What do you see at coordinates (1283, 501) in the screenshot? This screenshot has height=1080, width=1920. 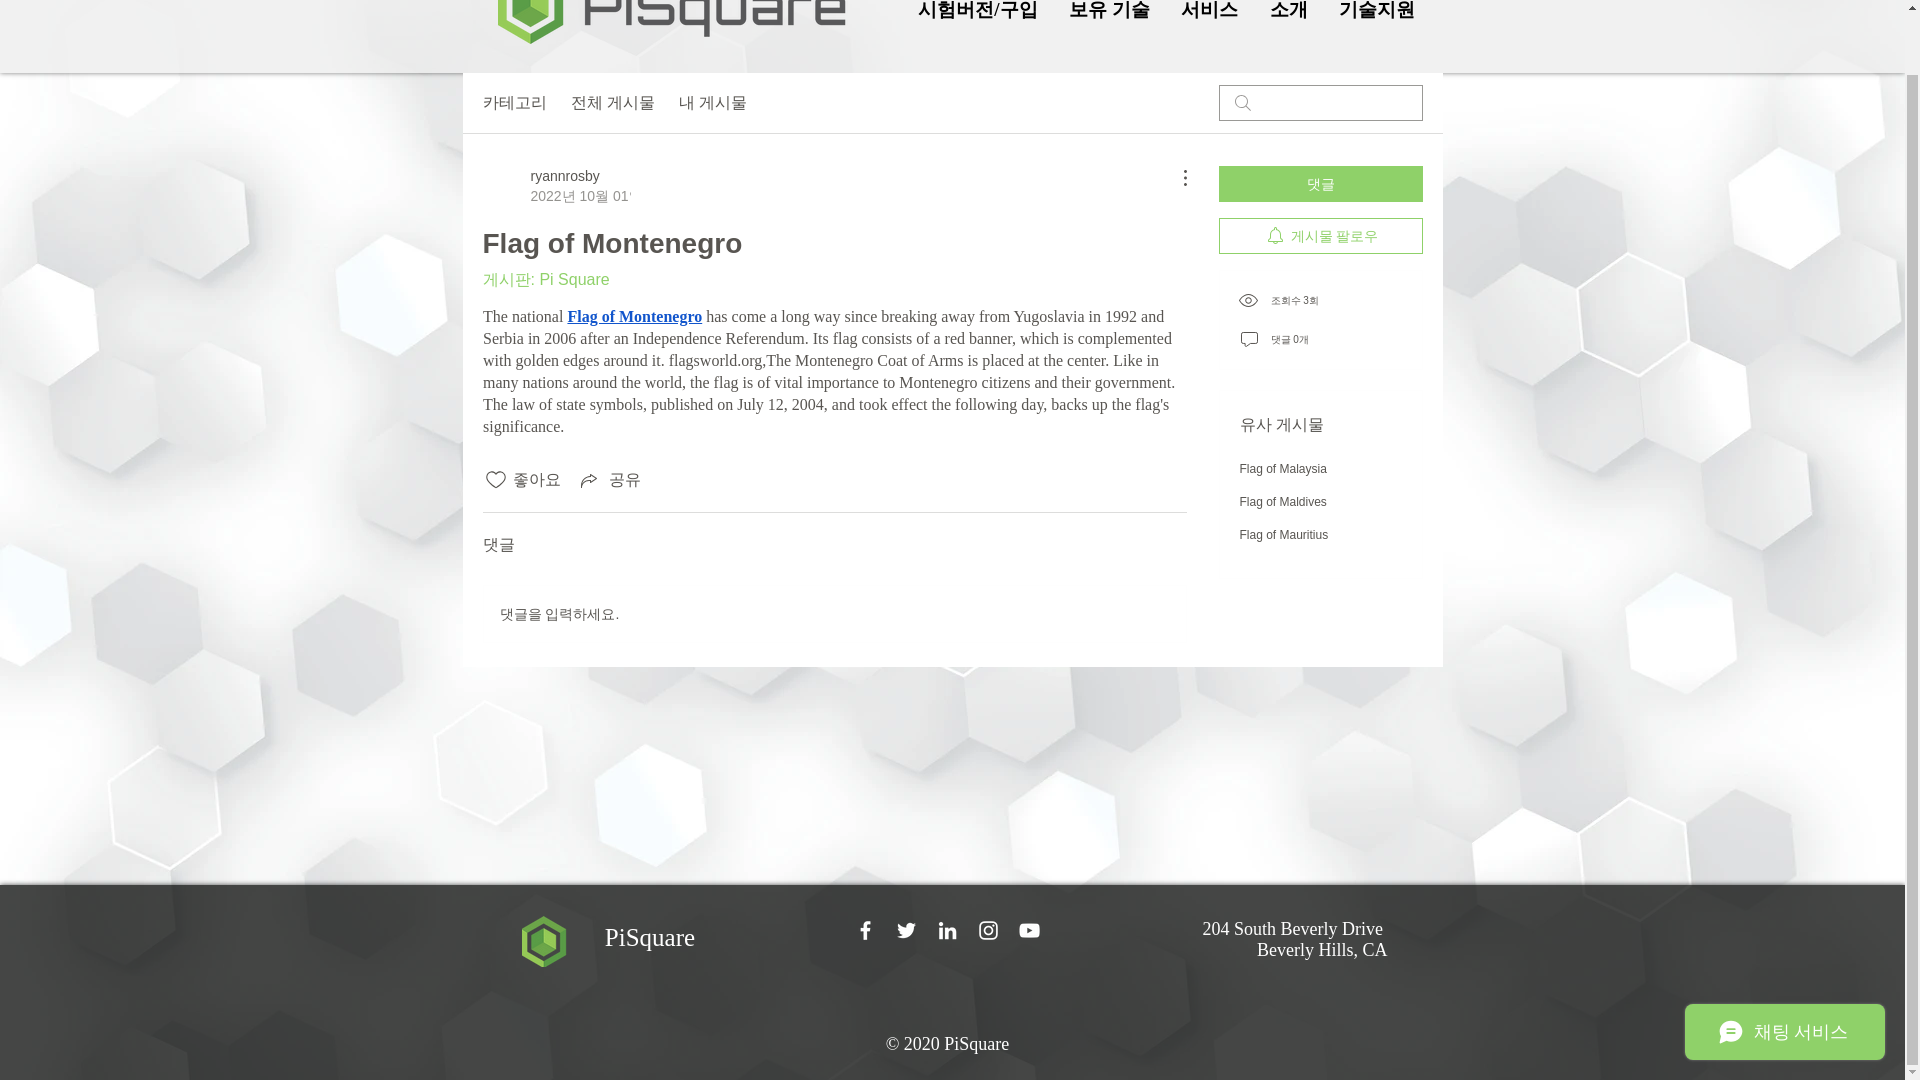 I see `Flag of Maldives` at bounding box center [1283, 501].